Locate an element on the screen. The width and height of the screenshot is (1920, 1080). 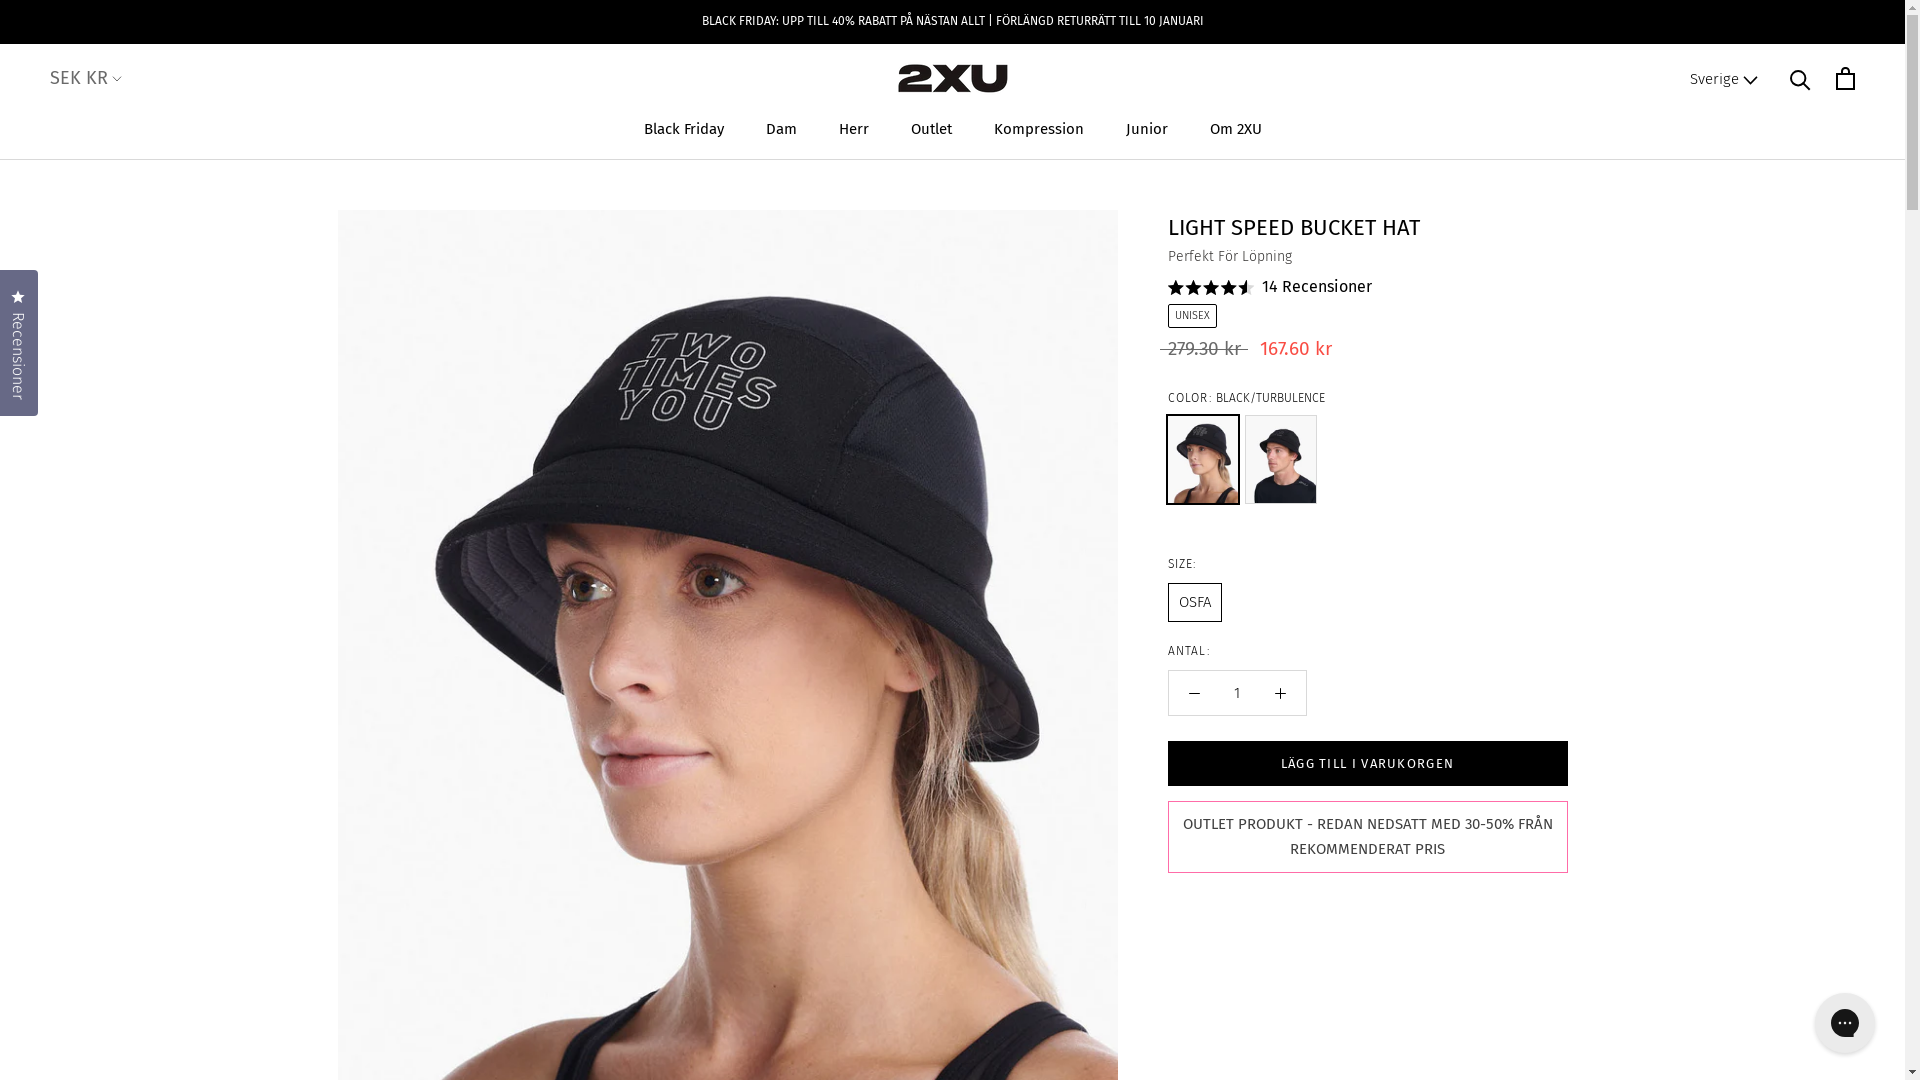
NOK is located at coordinates (103, 192).